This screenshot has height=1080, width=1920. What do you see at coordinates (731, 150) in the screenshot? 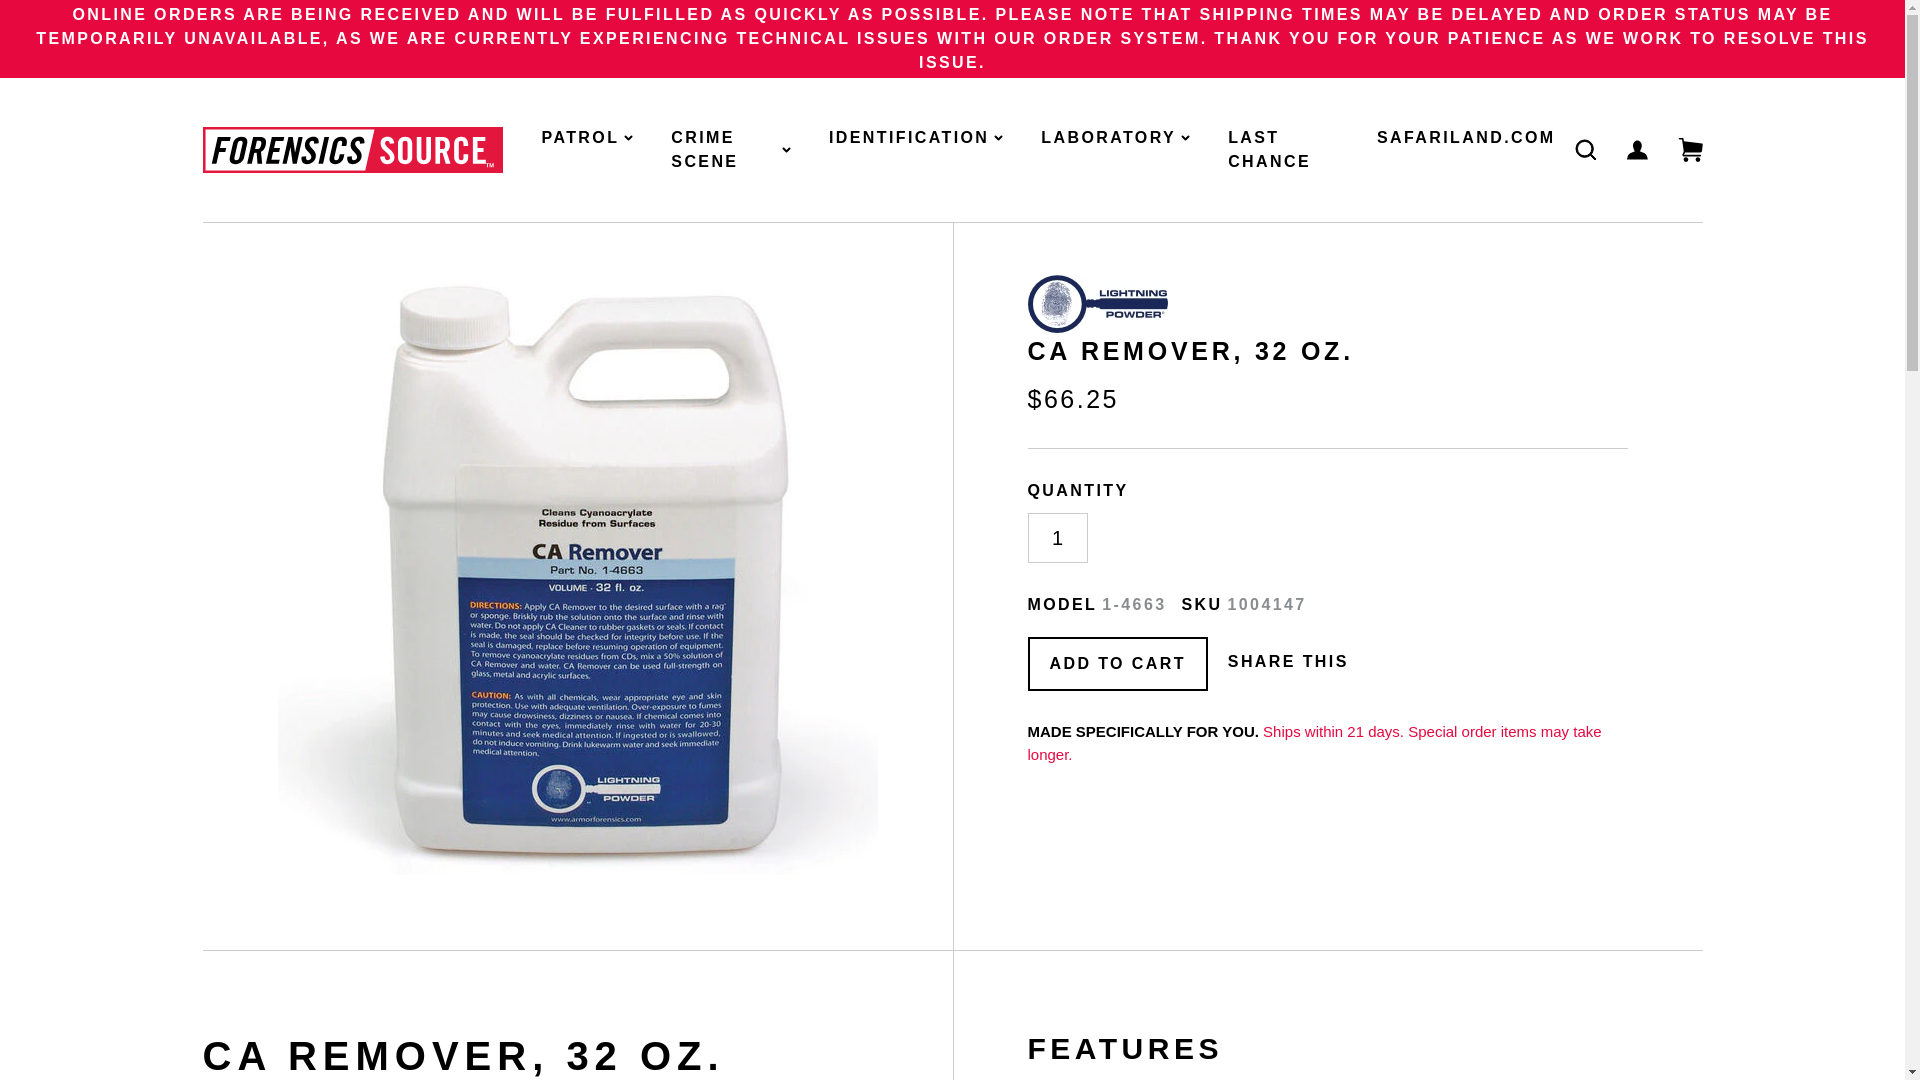
I see `CRIME SCENE` at bounding box center [731, 150].